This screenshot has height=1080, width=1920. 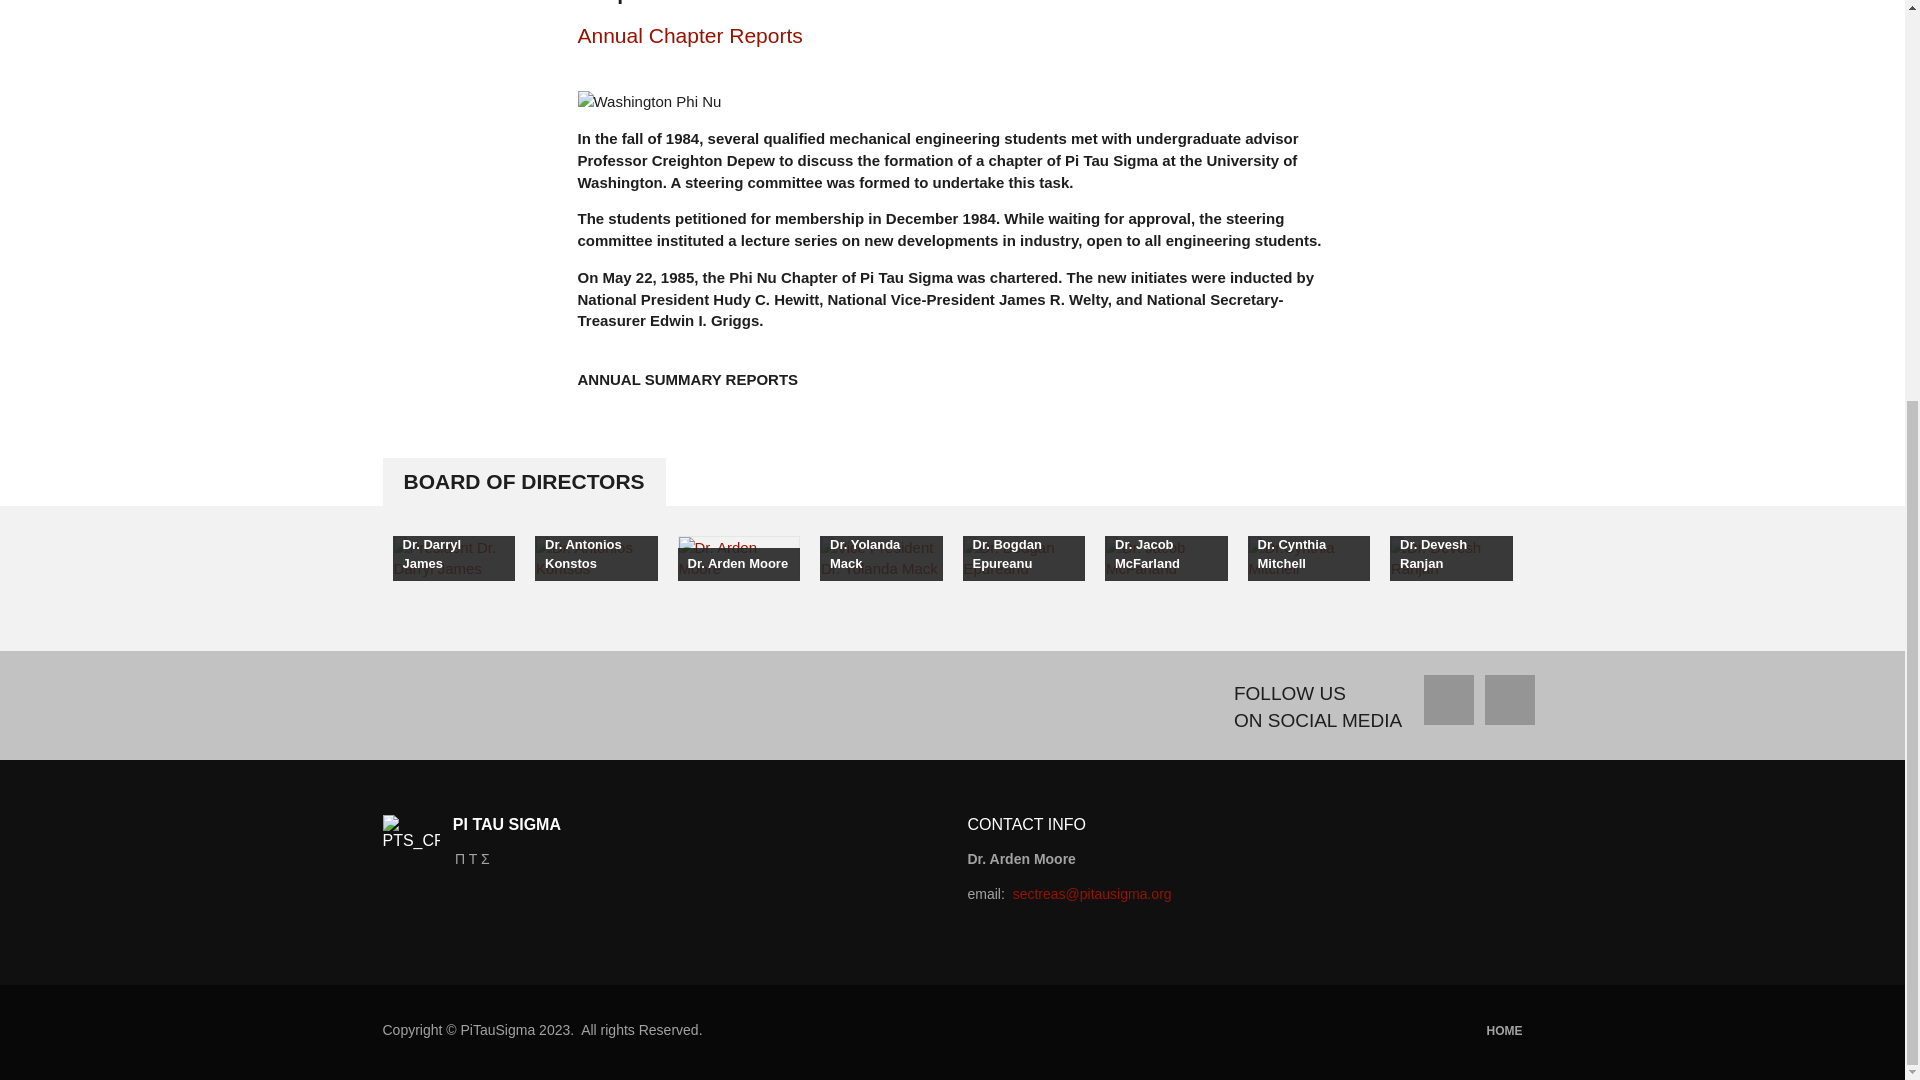 What do you see at coordinates (1449, 700) in the screenshot?
I see `facebook` at bounding box center [1449, 700].